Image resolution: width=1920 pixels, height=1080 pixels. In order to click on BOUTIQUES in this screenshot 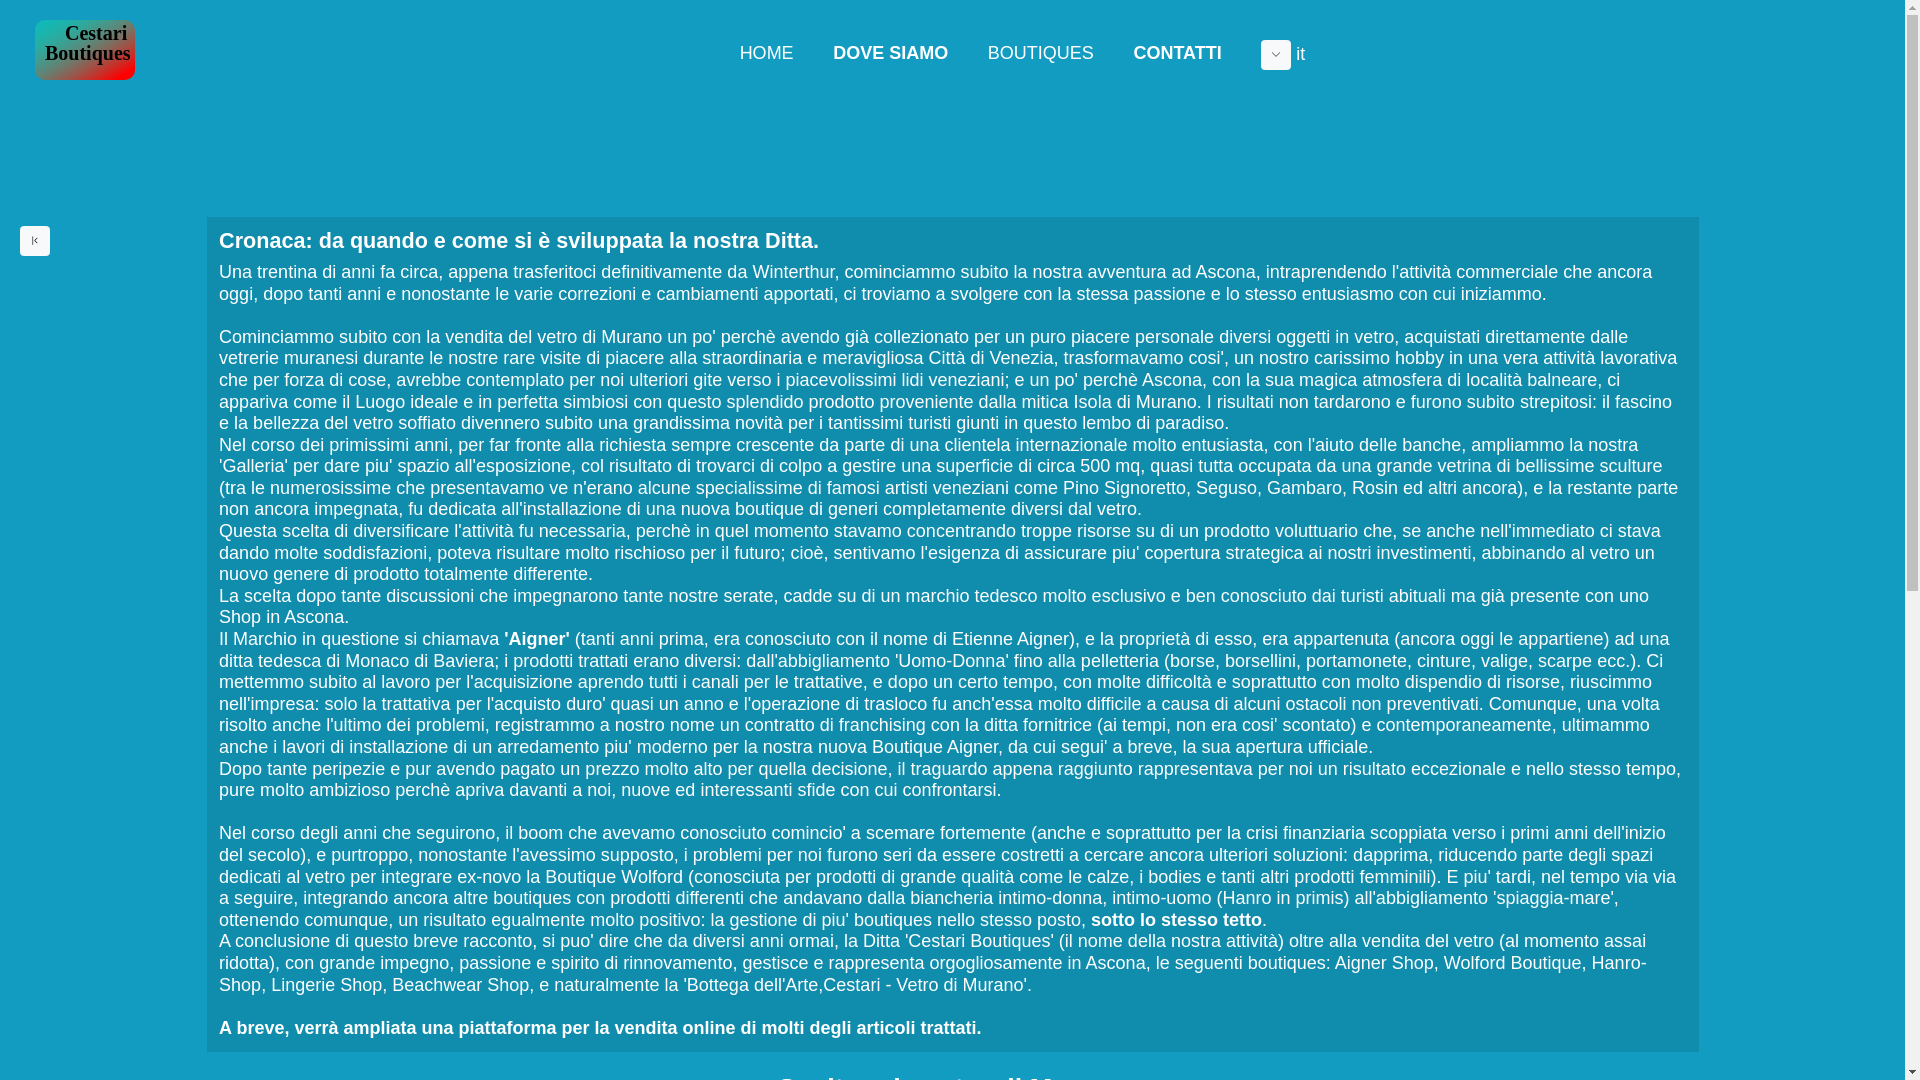, I will do `click(1041, 54)`.